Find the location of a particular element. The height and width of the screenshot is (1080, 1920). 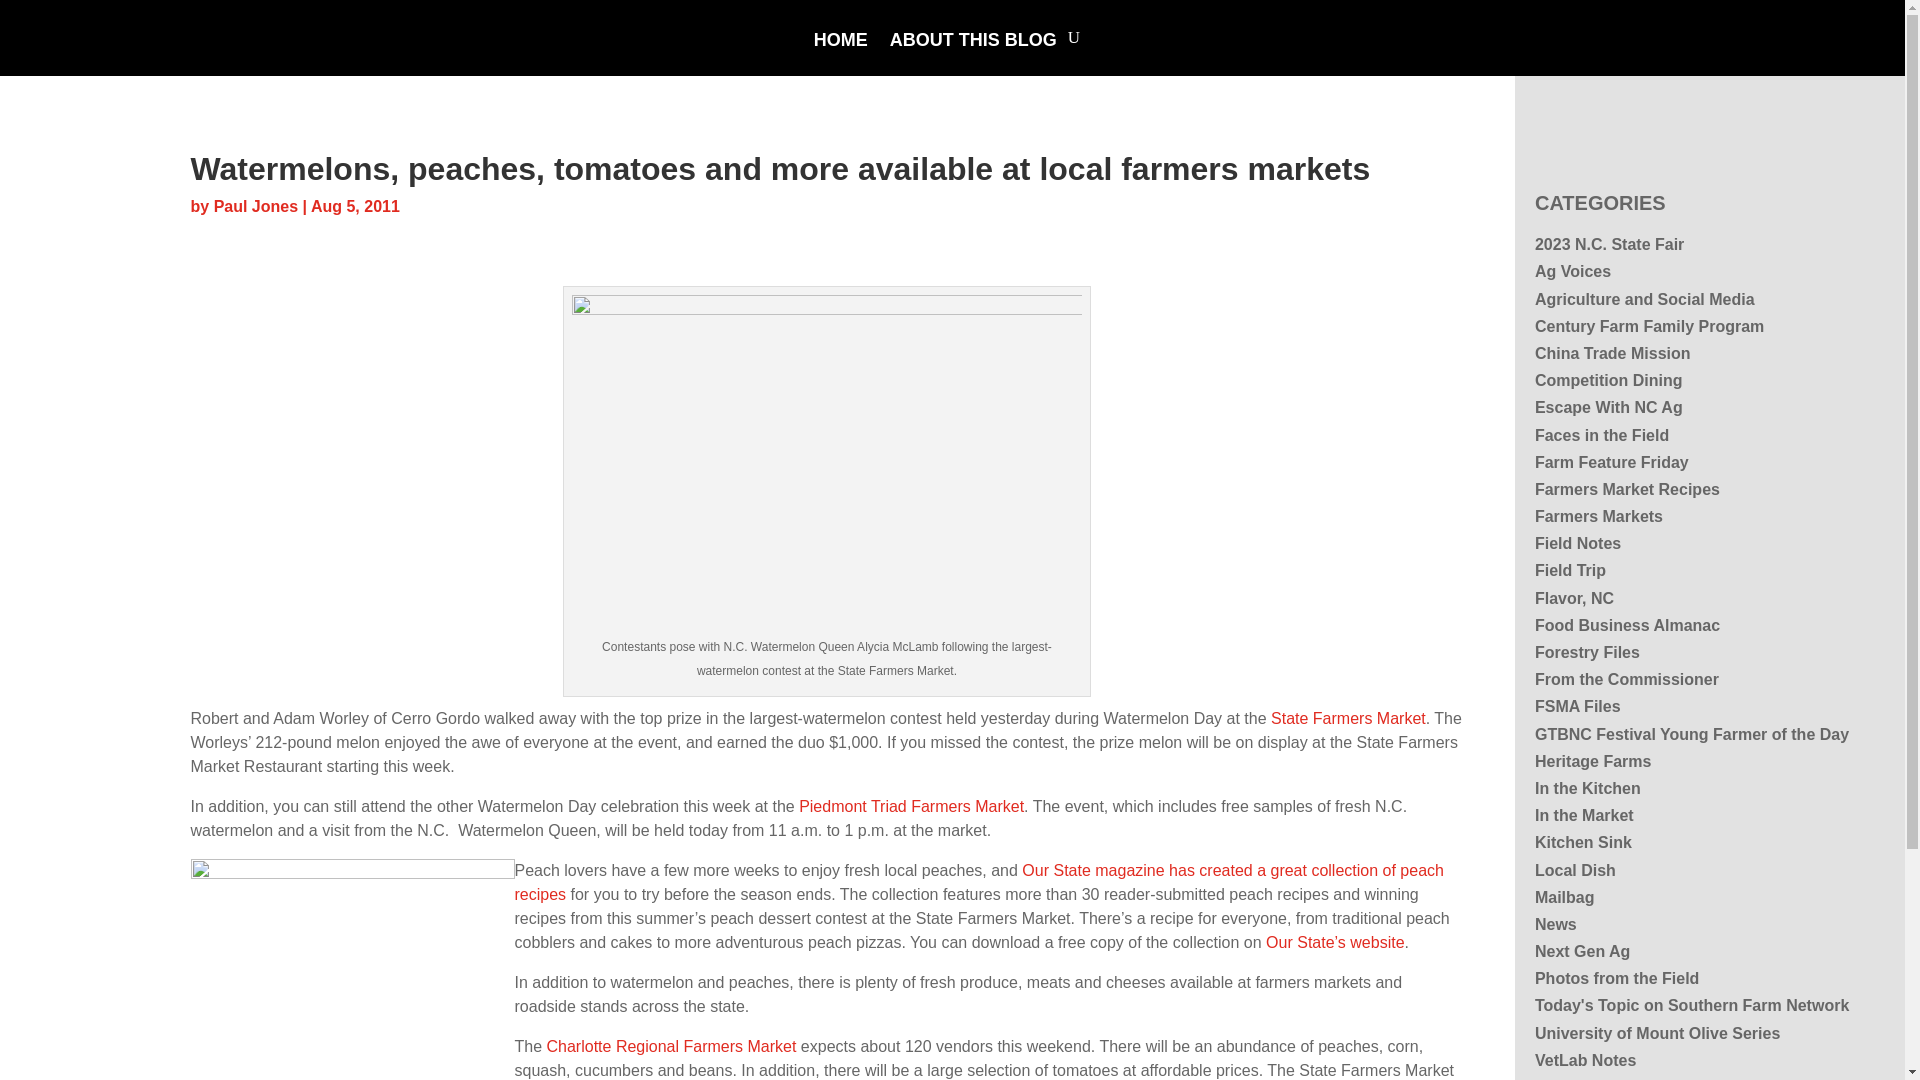

peachrecipe is located at coordinates (352, 966).